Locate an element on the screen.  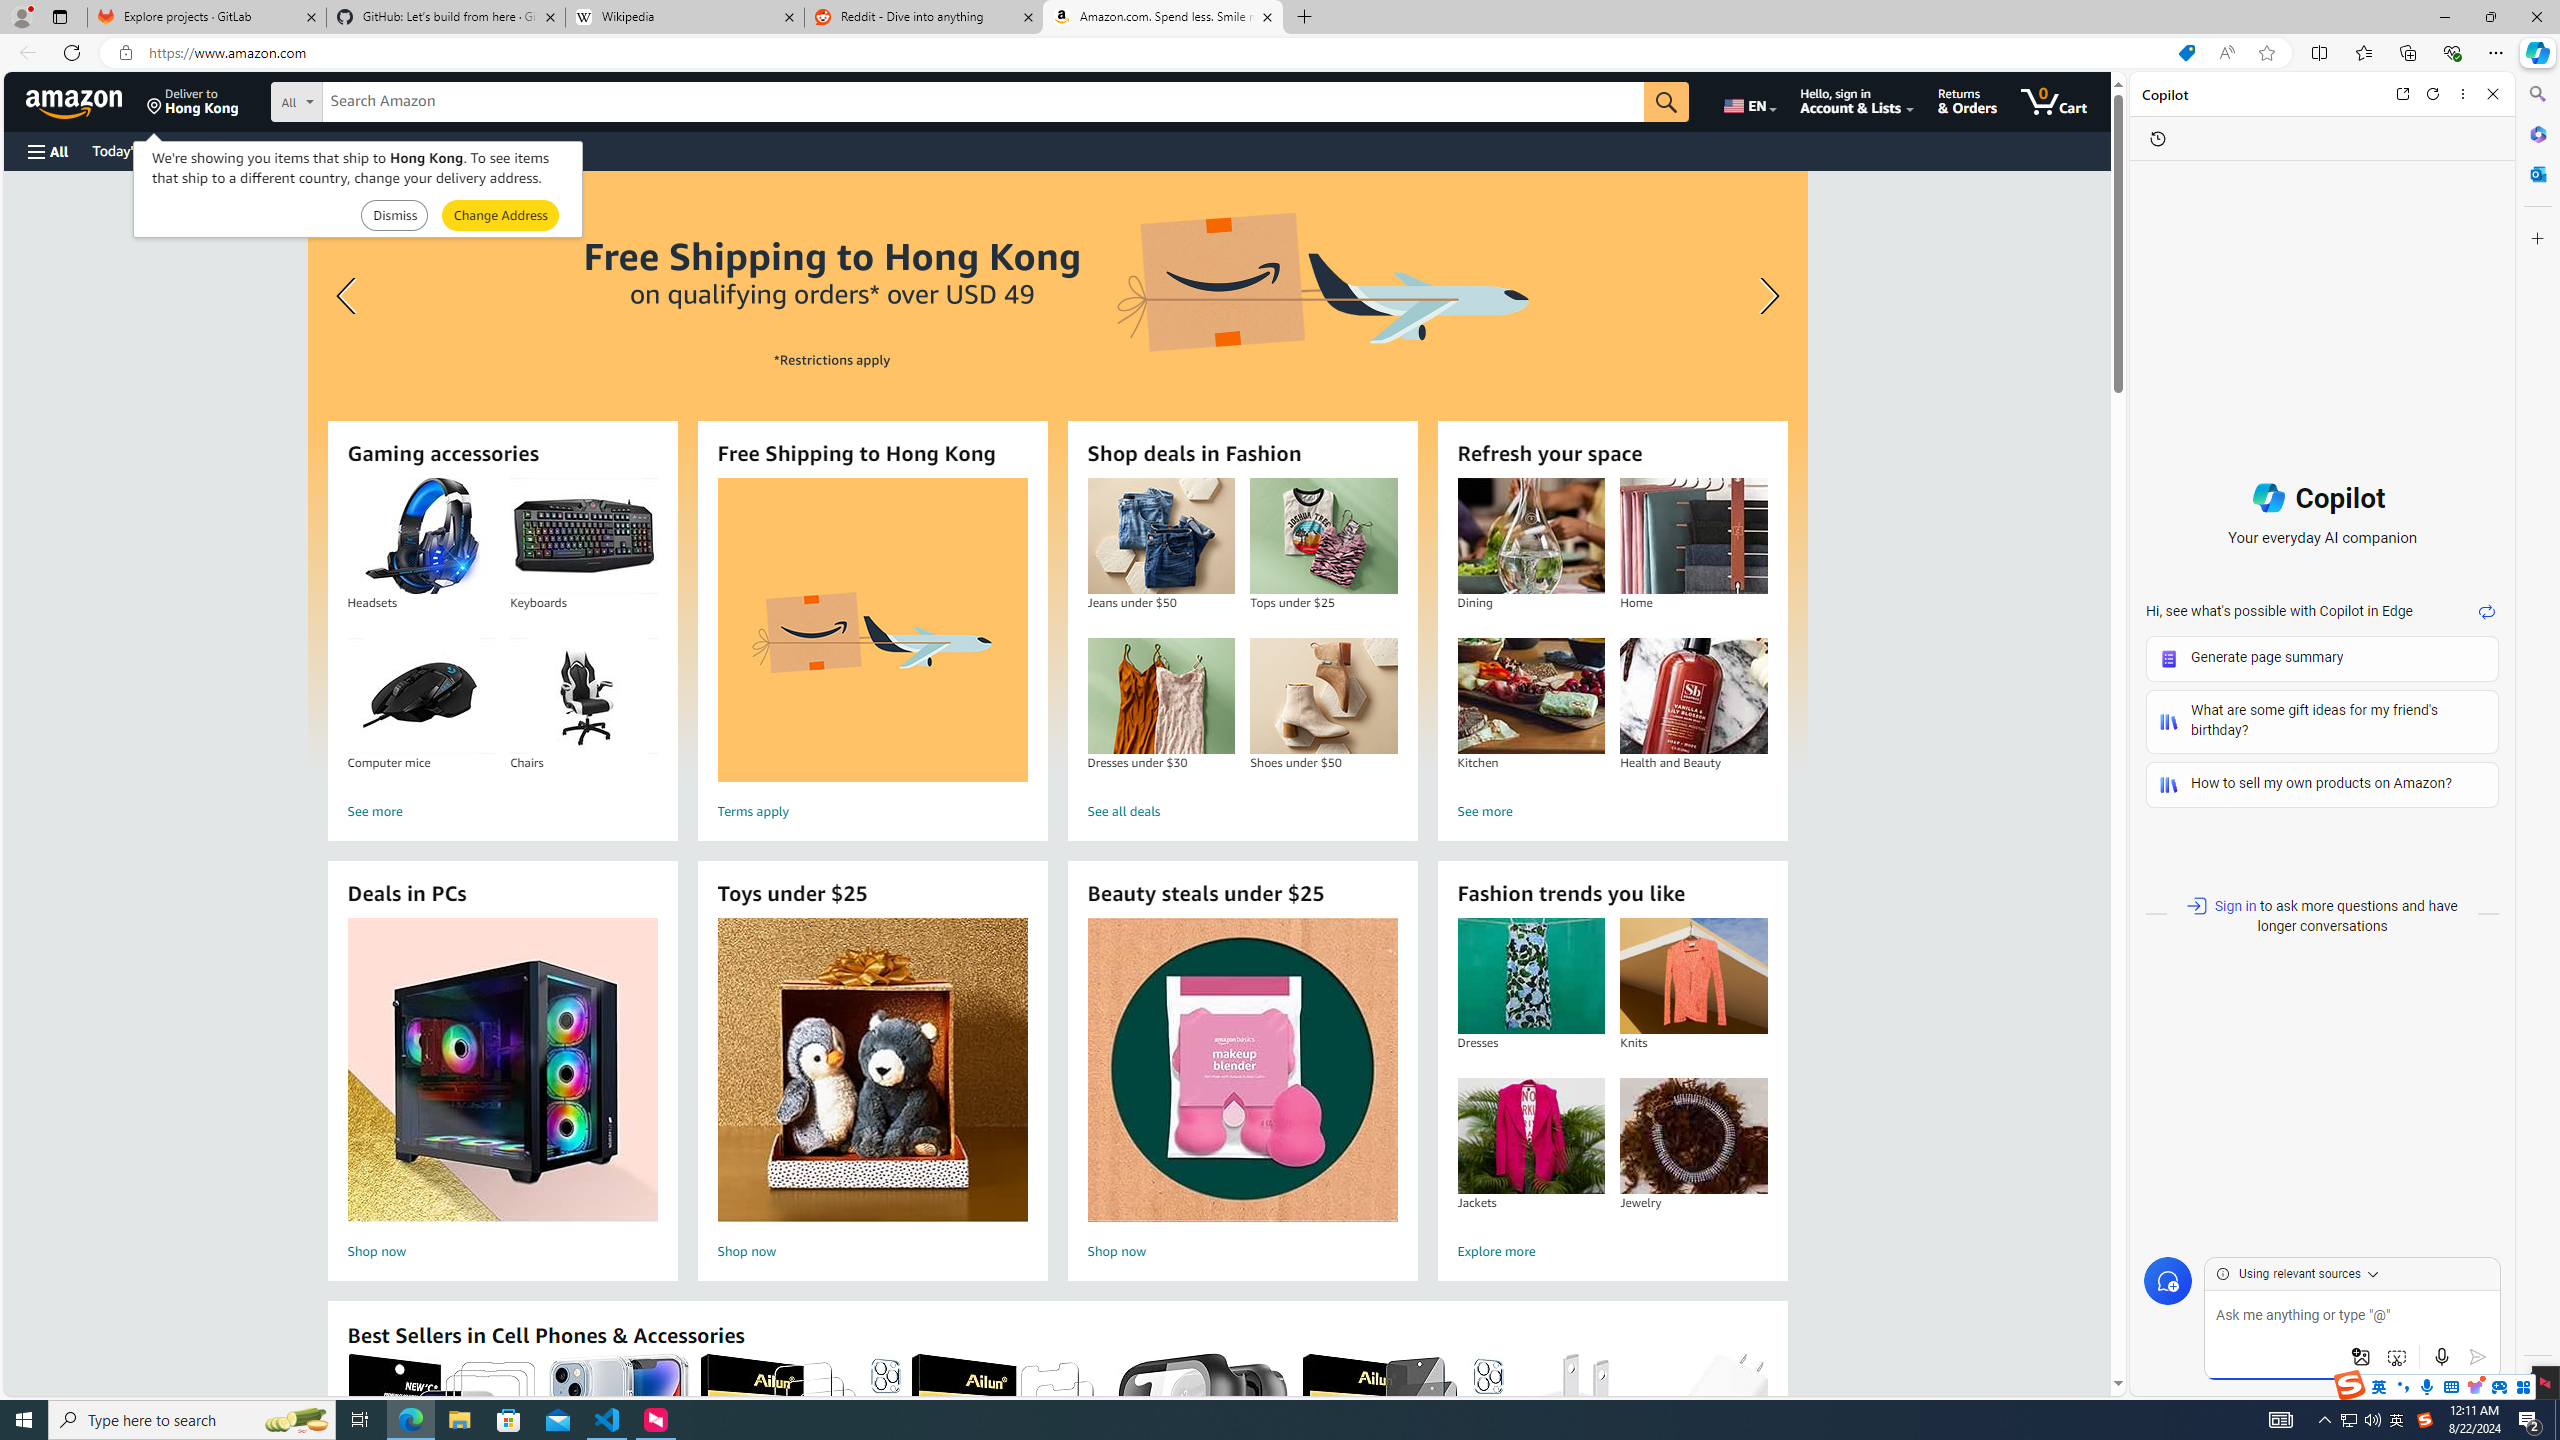
Shopping in Microsoft Edge is located at coordinates (2186, 53).